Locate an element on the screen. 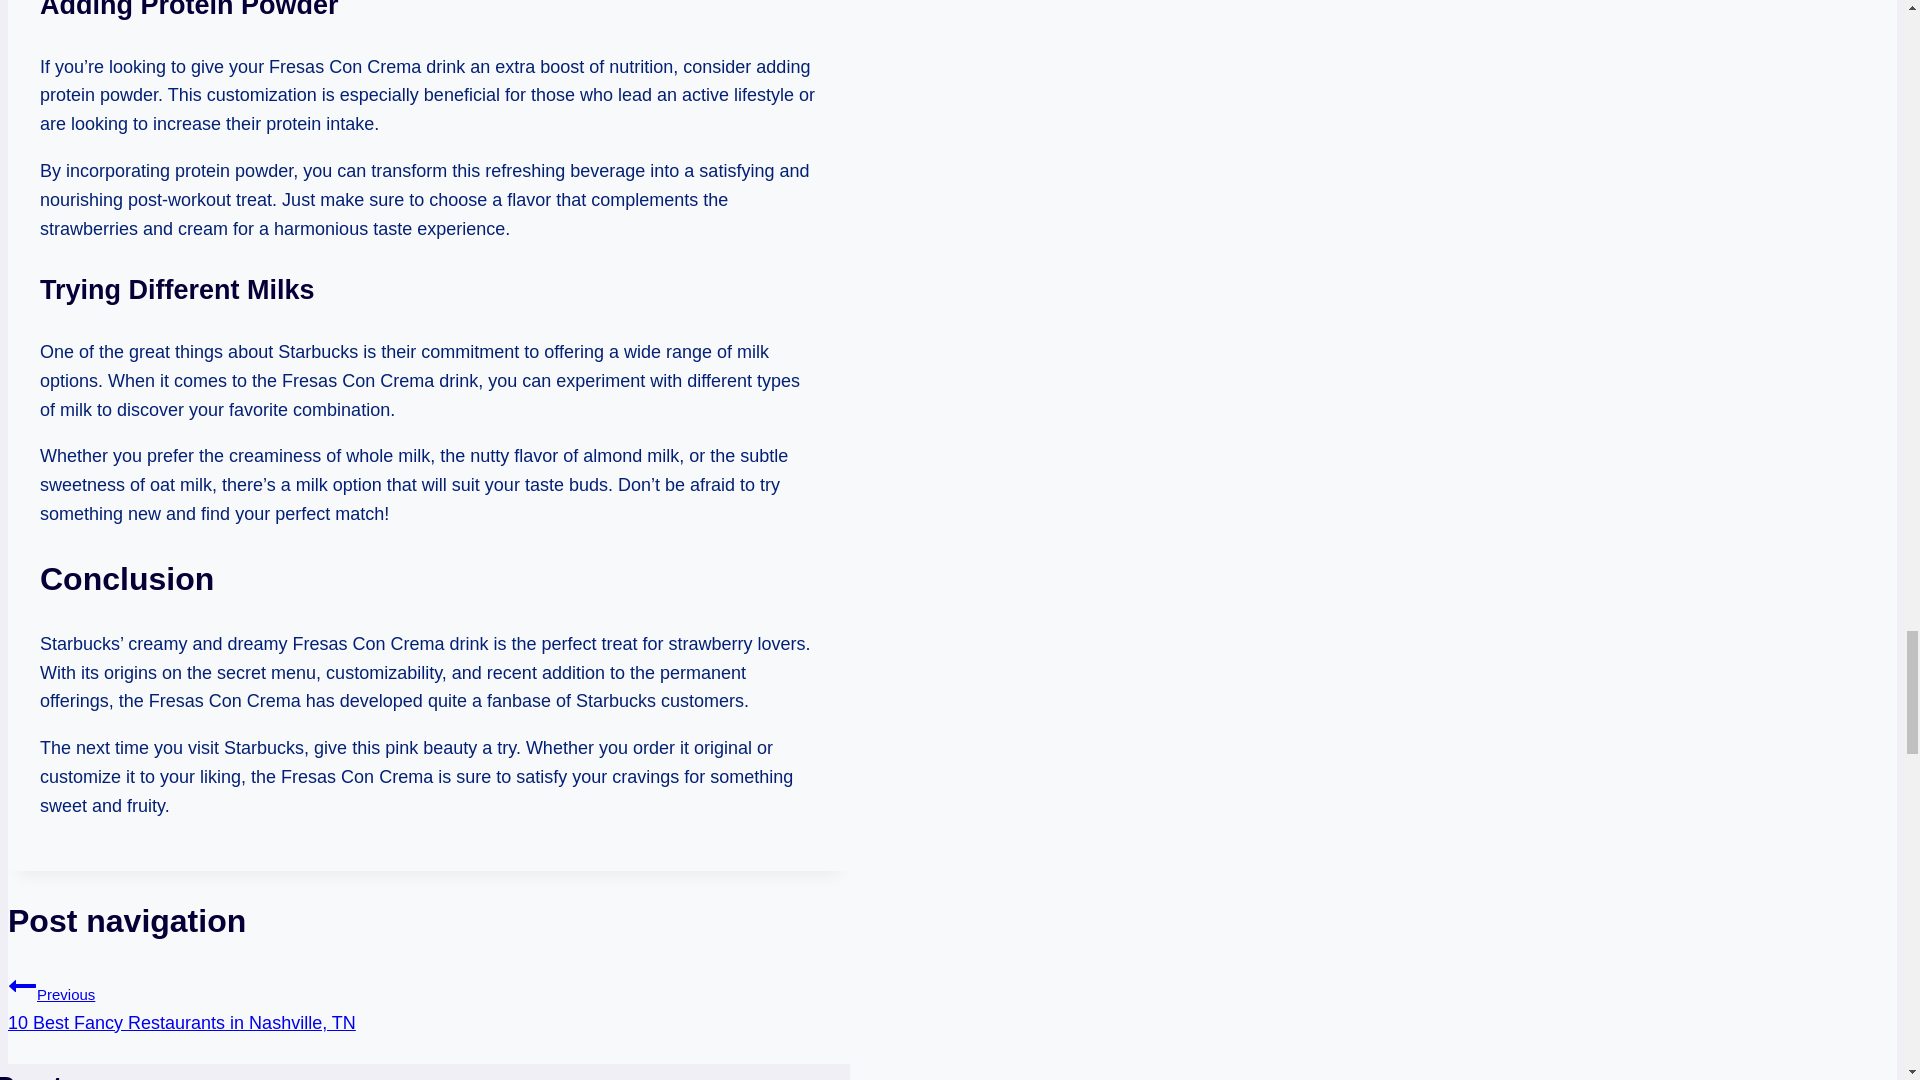  Previous is located at coordinates (22, 986).